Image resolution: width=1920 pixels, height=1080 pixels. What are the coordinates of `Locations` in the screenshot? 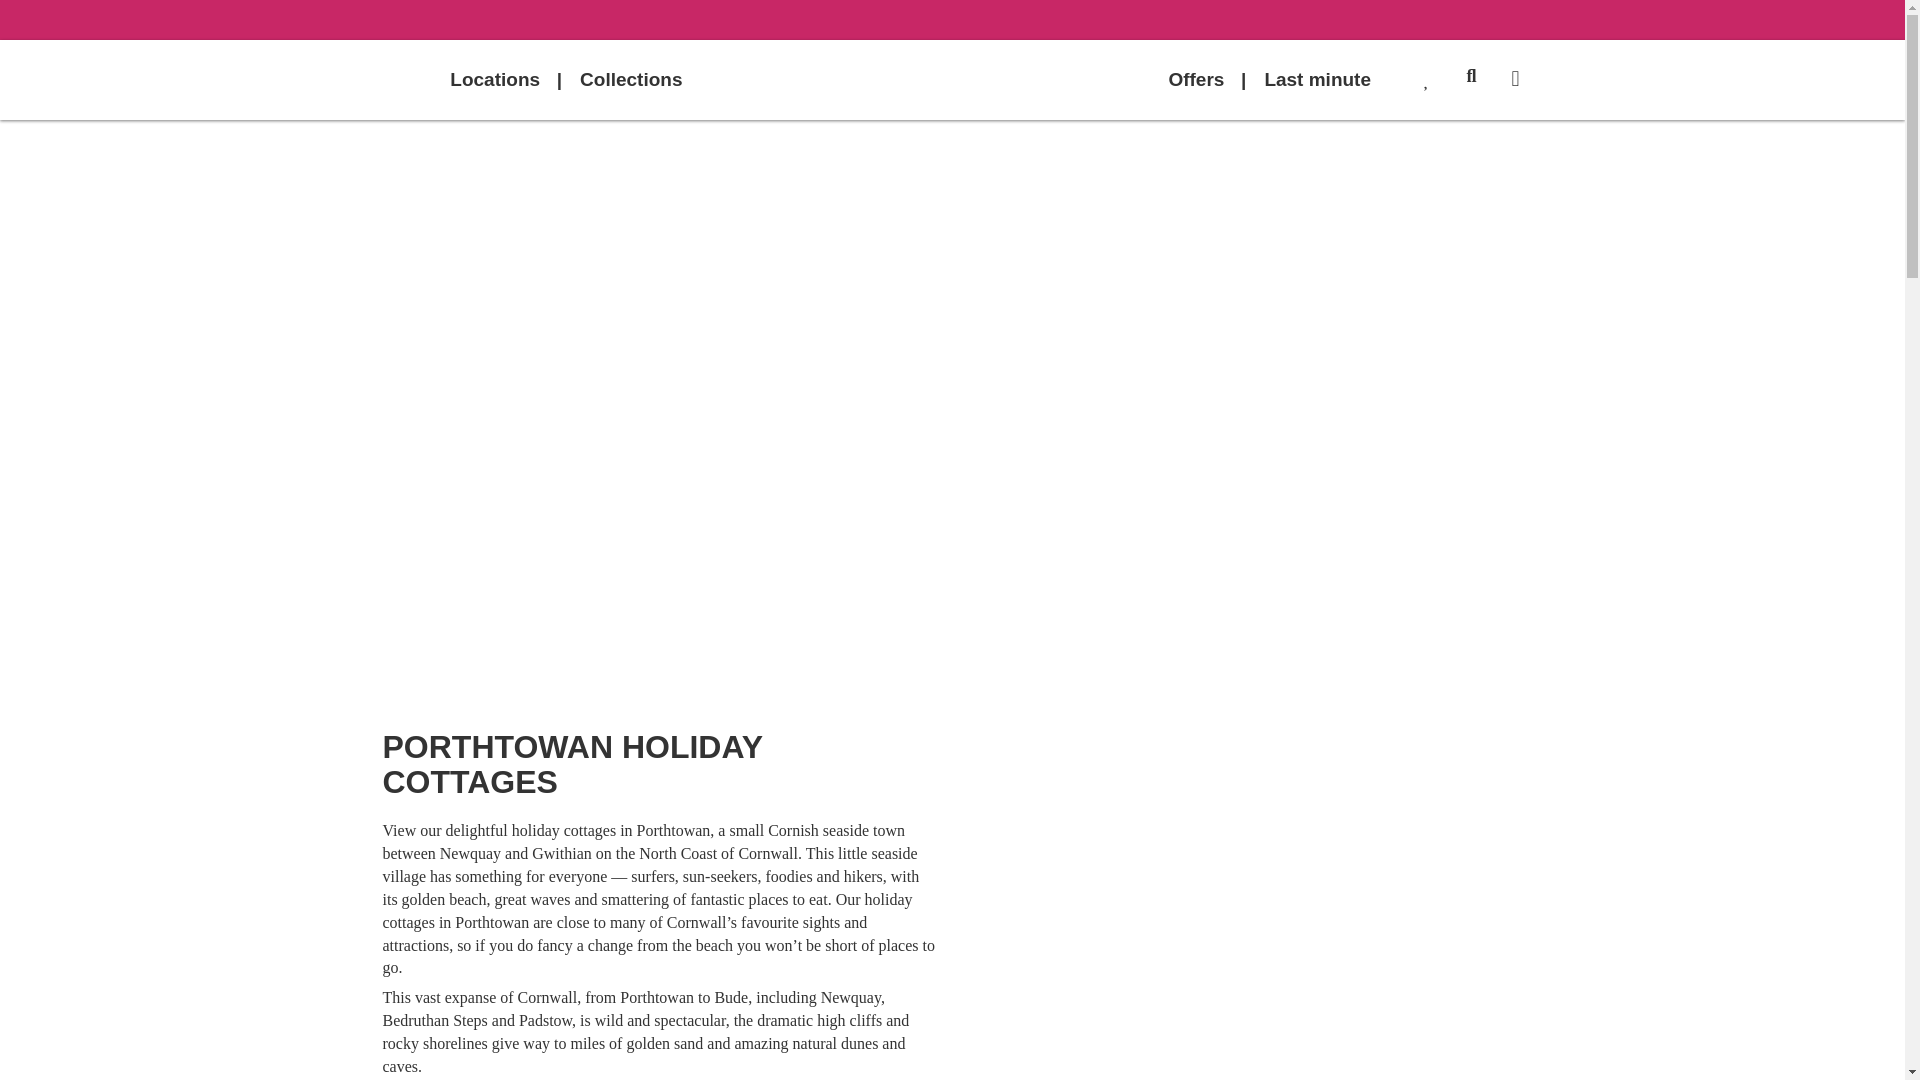 It's located at (495, 78).